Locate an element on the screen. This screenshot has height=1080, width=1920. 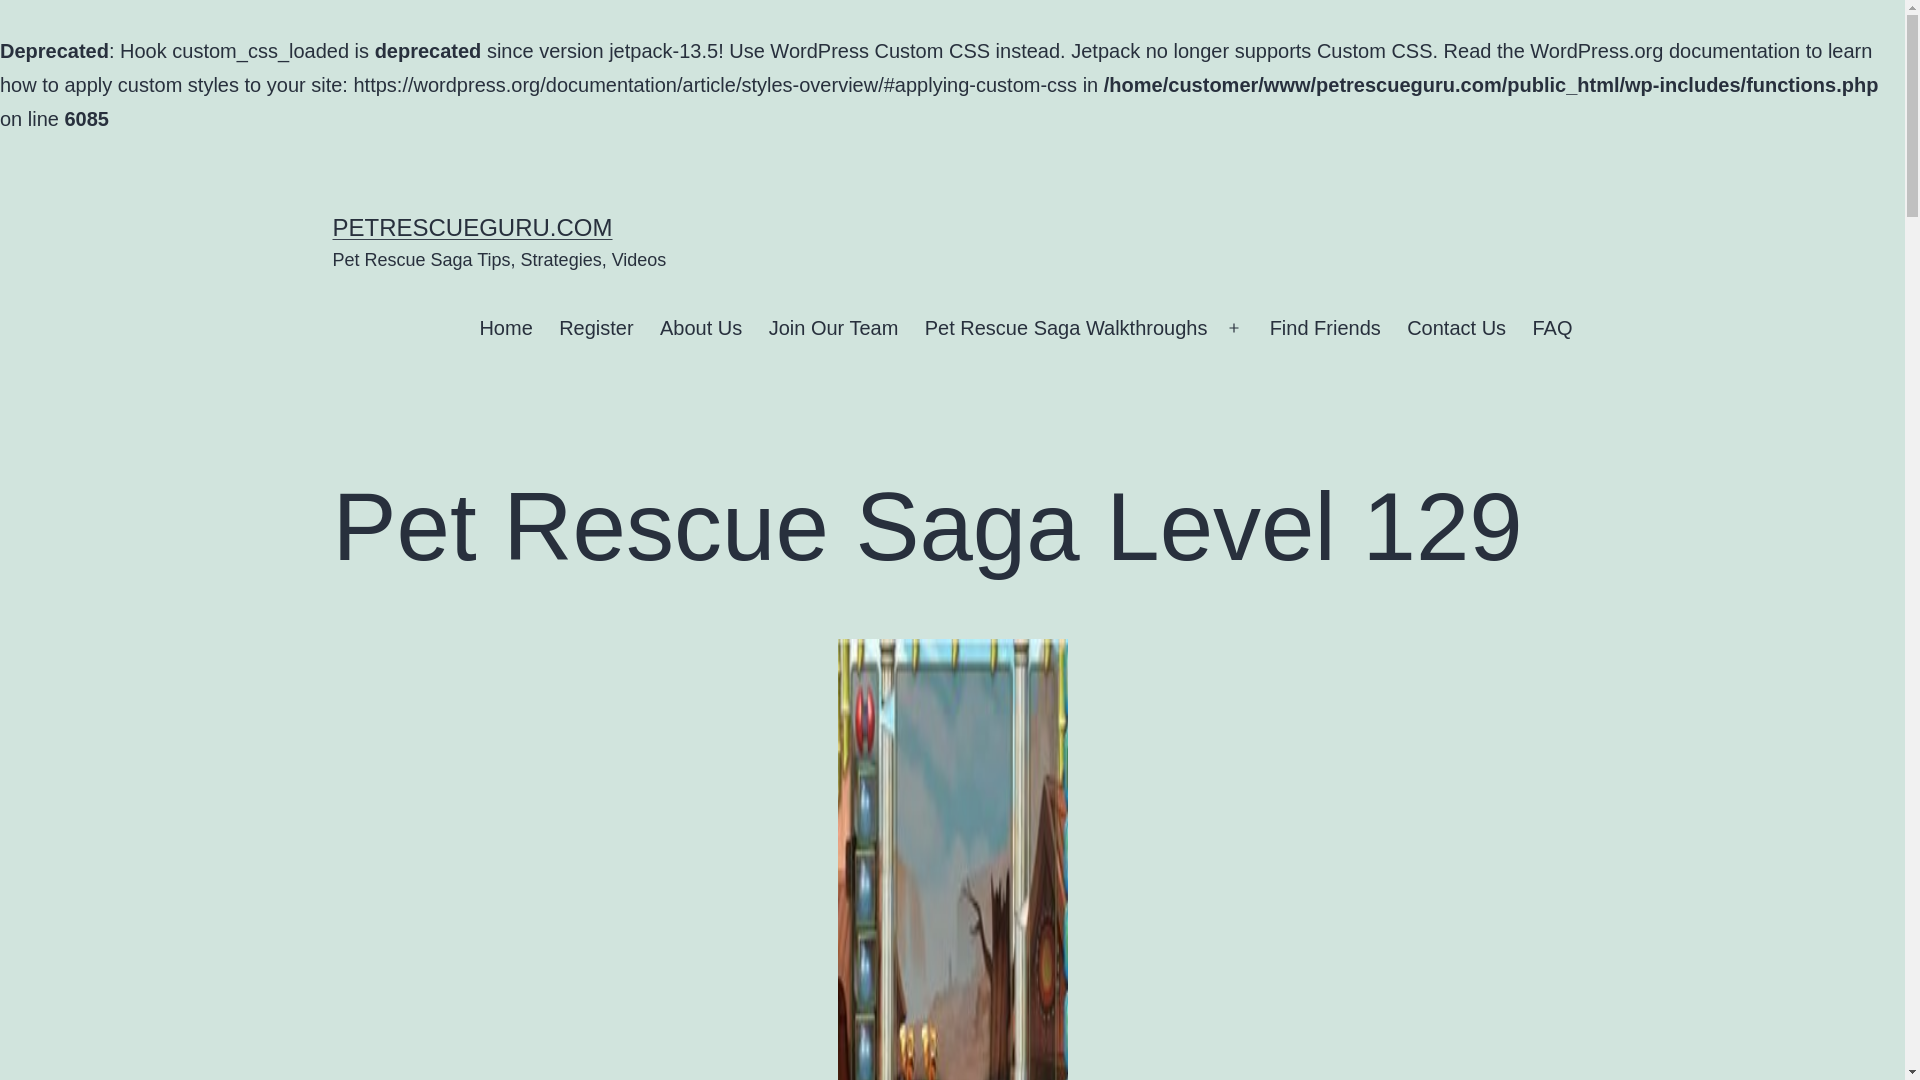
Contact Us is located at coordinates (1456, 328).